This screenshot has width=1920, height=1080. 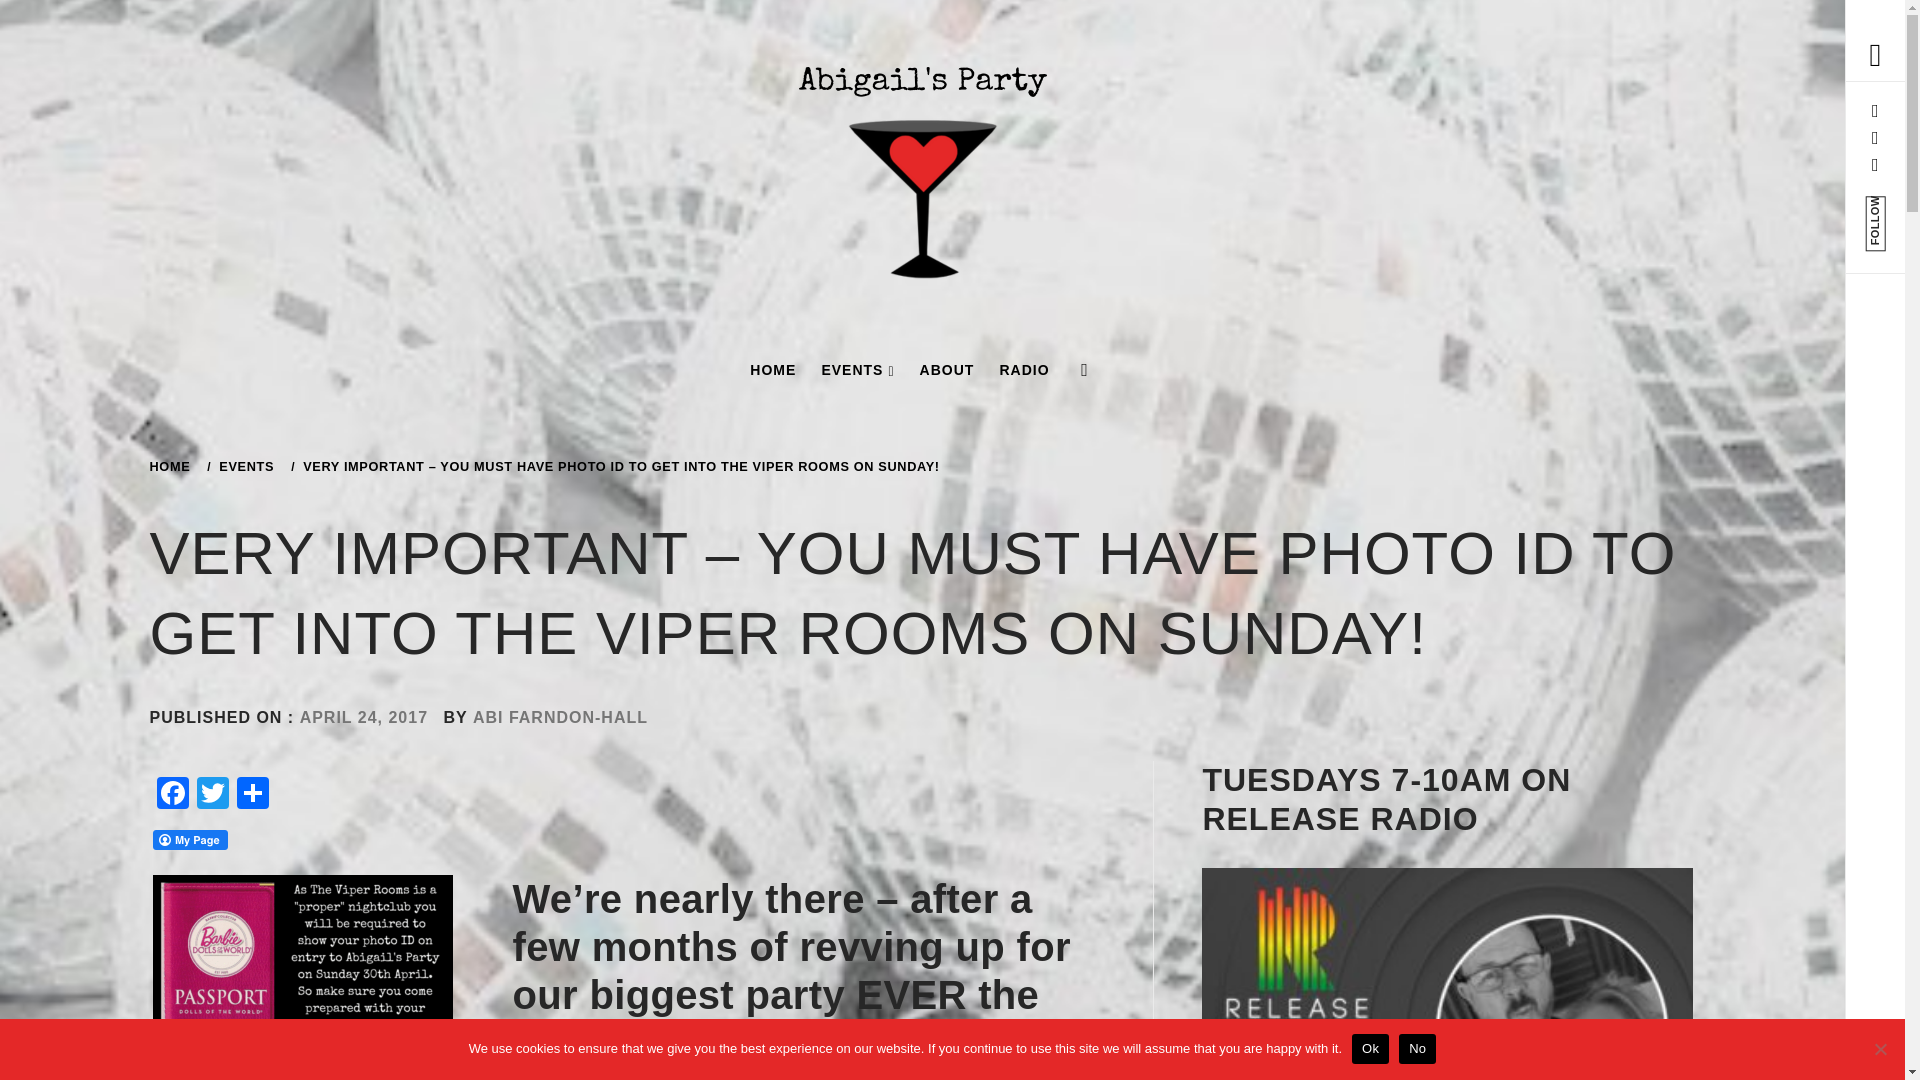 What do you see at coordinates (1024, 370) in the screenshot?
I see `RADIO` at bounding box center [1024, 370].